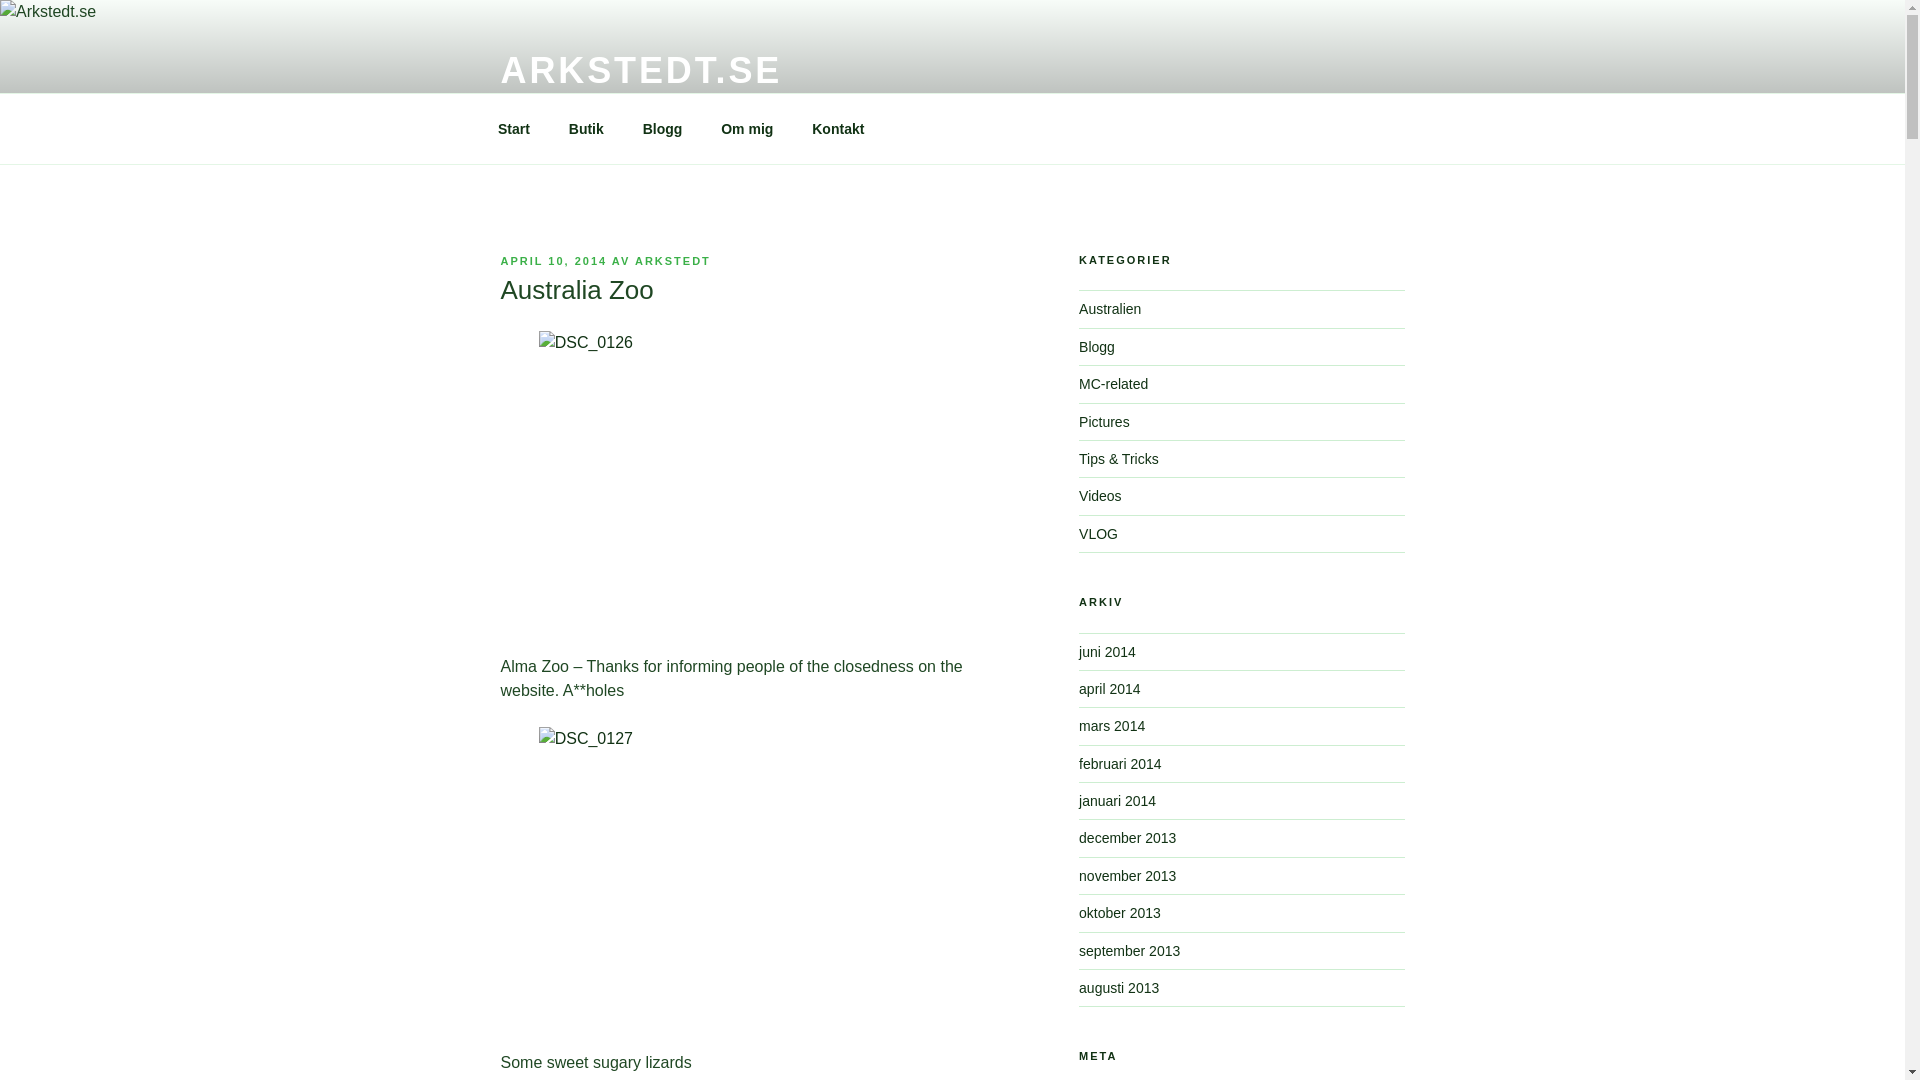  Describe the element at coordinates (552, 260) in the screenshot. I see `APRIL 10, 2014` at that location.